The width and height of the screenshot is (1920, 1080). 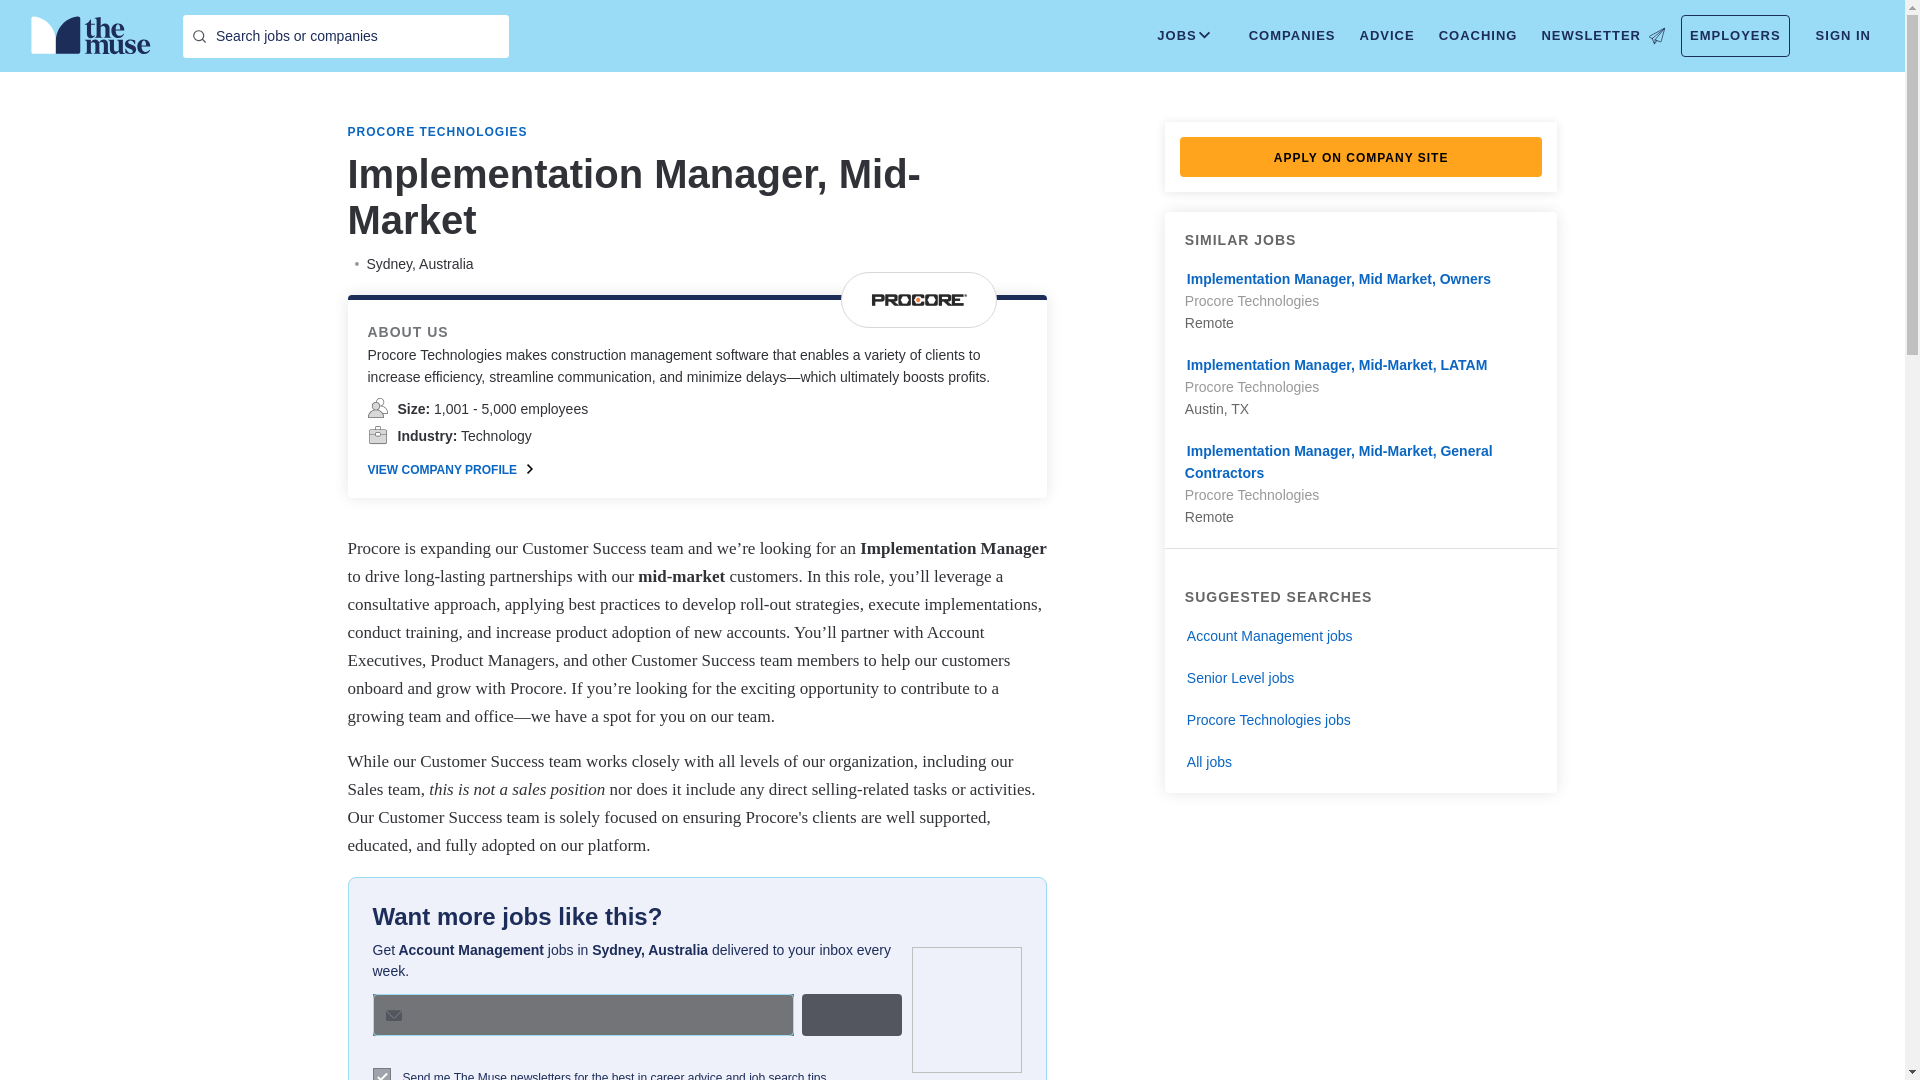 What do you see at coordinates (438, 132) in the screenshot?
I see `PROCORE TECHNOLOGIES` at bounding box center [438, 132].